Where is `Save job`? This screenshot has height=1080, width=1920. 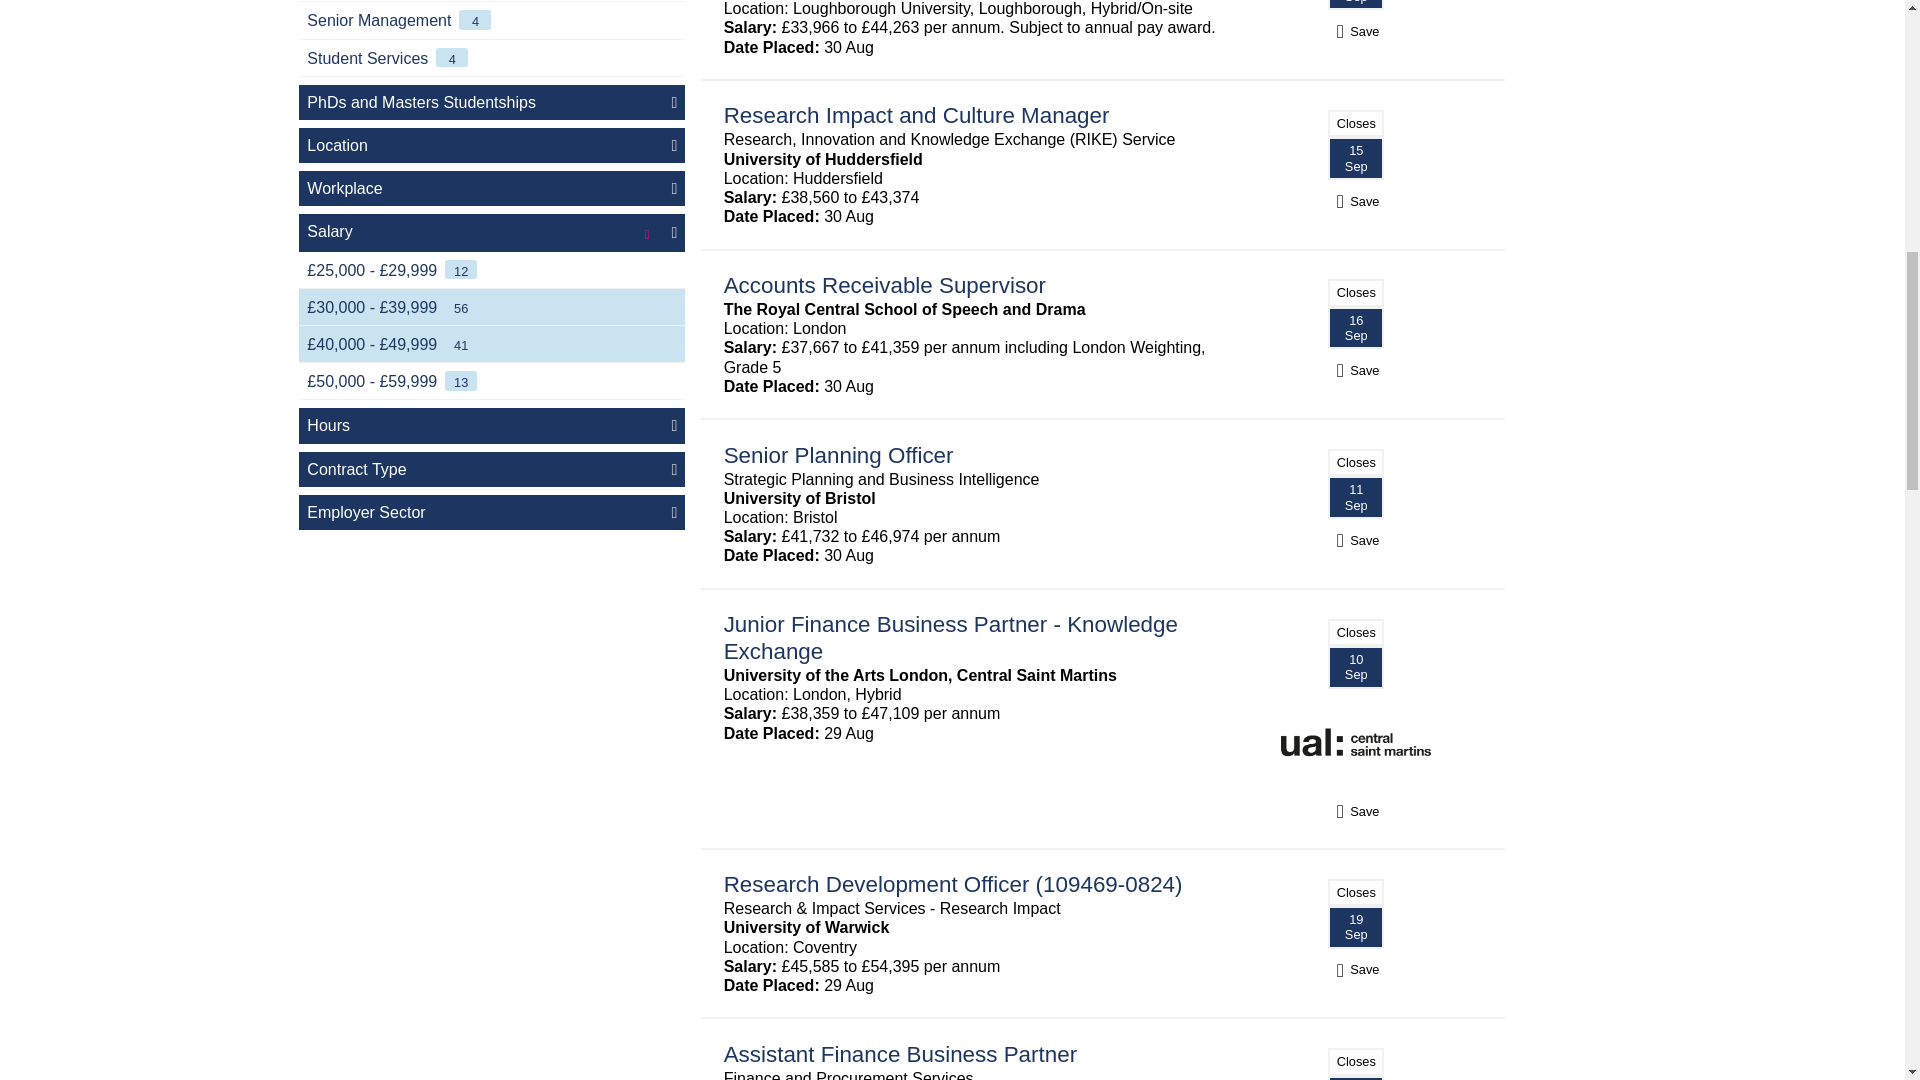 Save job is located at coordinates (1355, 811).